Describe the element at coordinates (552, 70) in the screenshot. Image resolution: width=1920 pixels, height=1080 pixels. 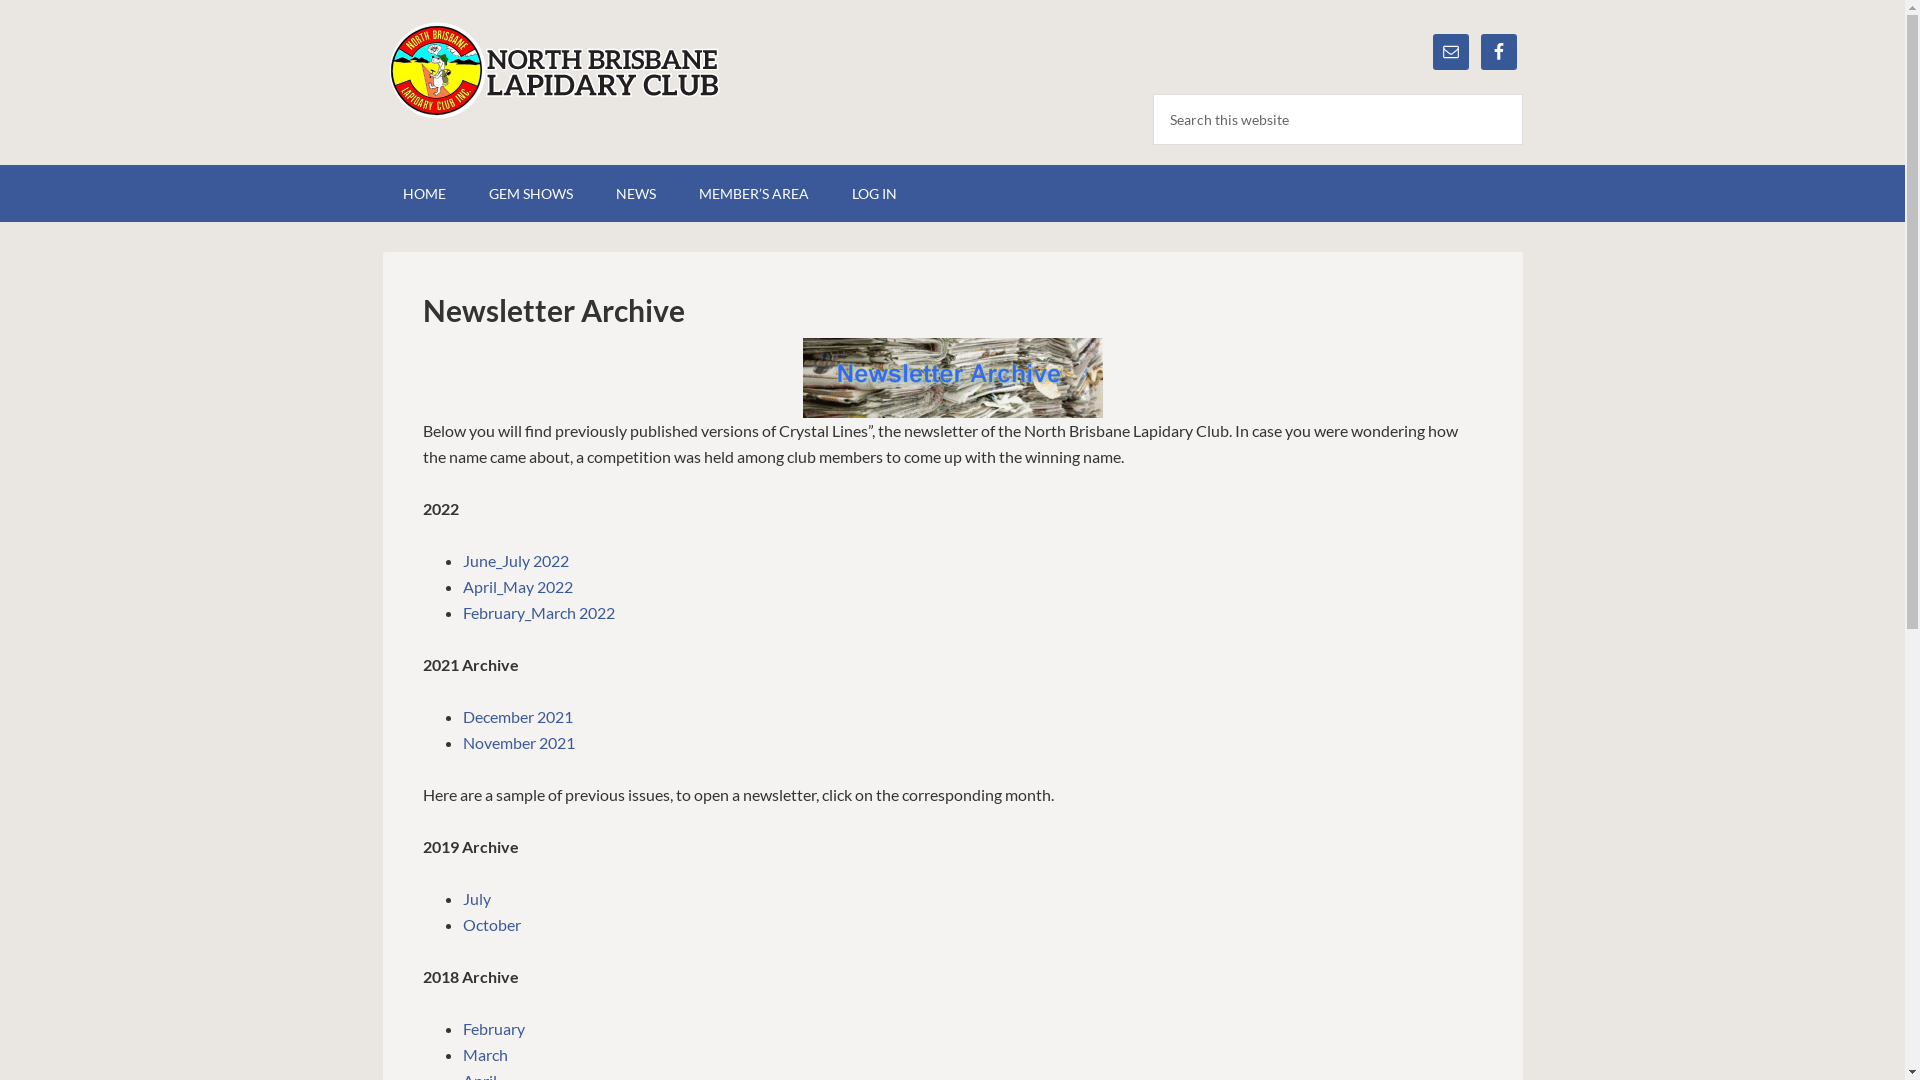
I see `NORTH BRISBANE LAPIDARY CLUB` at that location.